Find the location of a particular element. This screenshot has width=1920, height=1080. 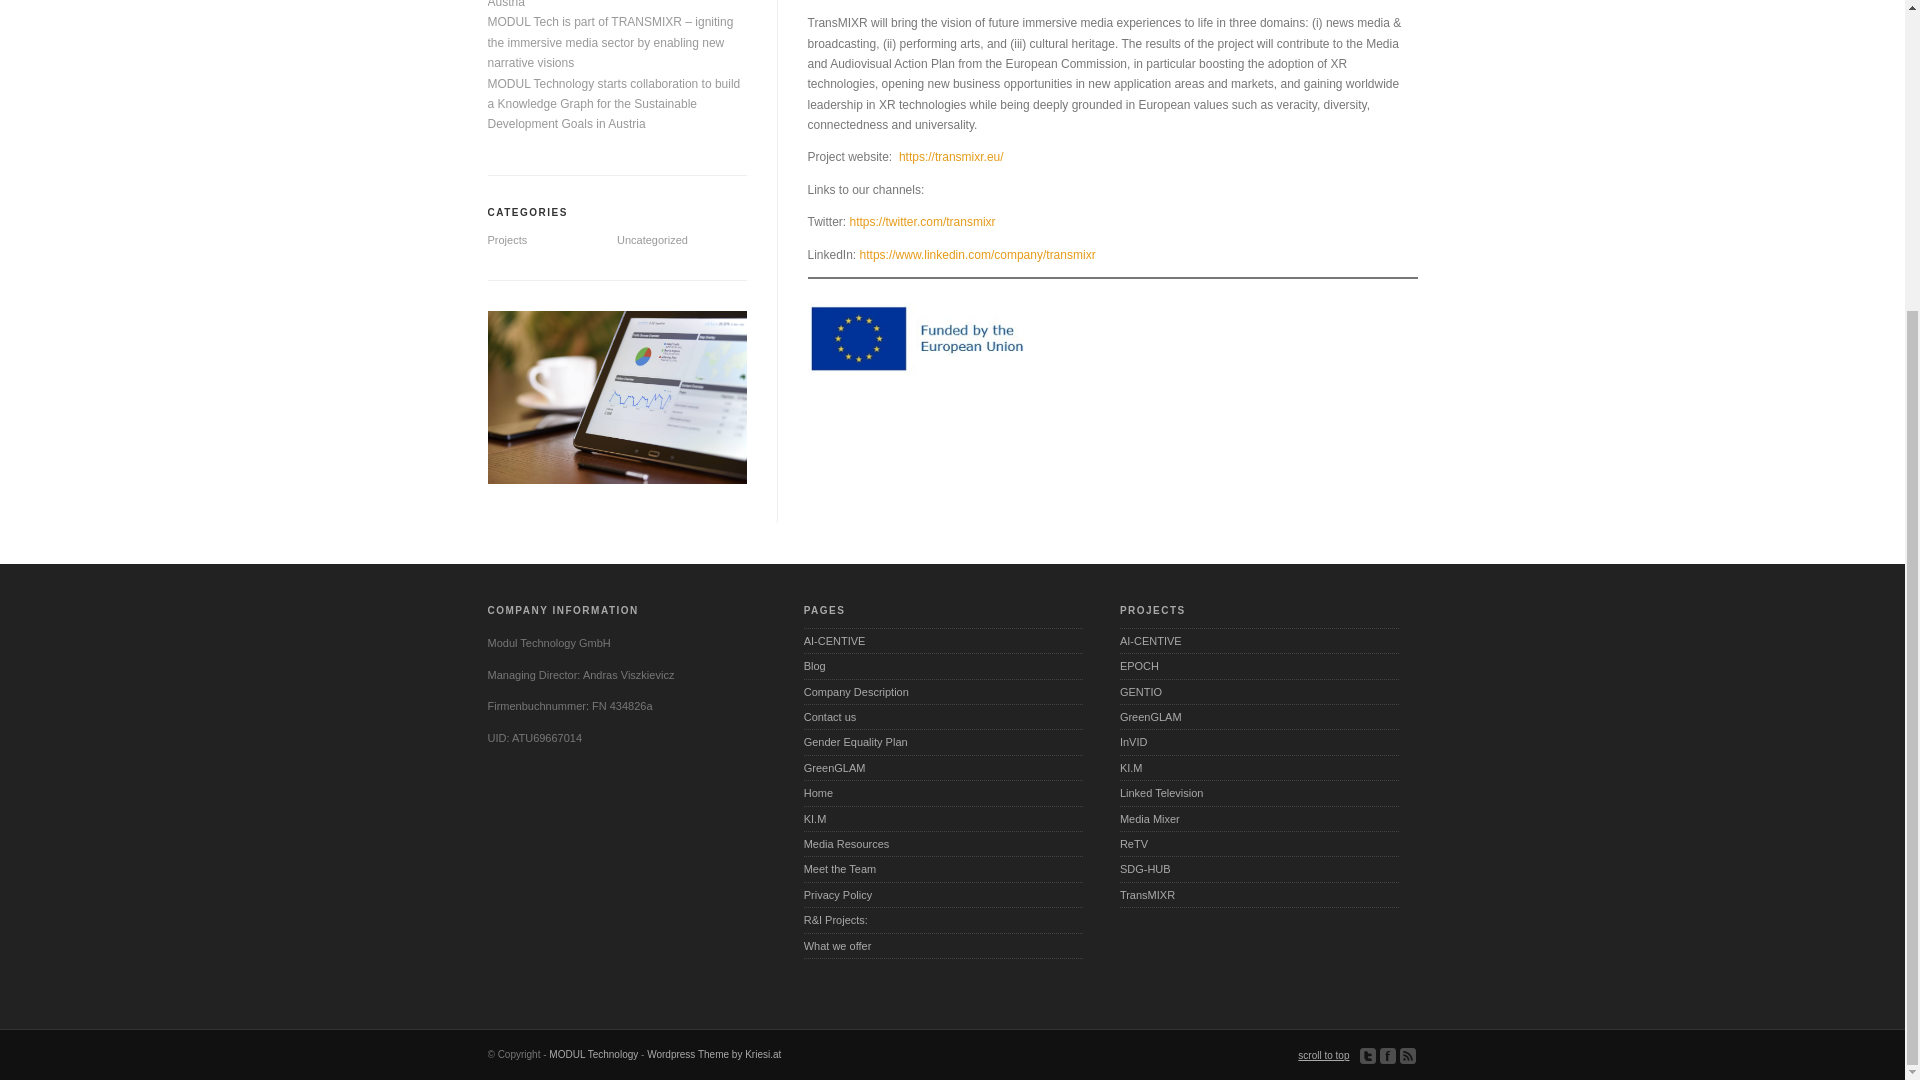

GreenGLAM is located at coordinates (943, 768).